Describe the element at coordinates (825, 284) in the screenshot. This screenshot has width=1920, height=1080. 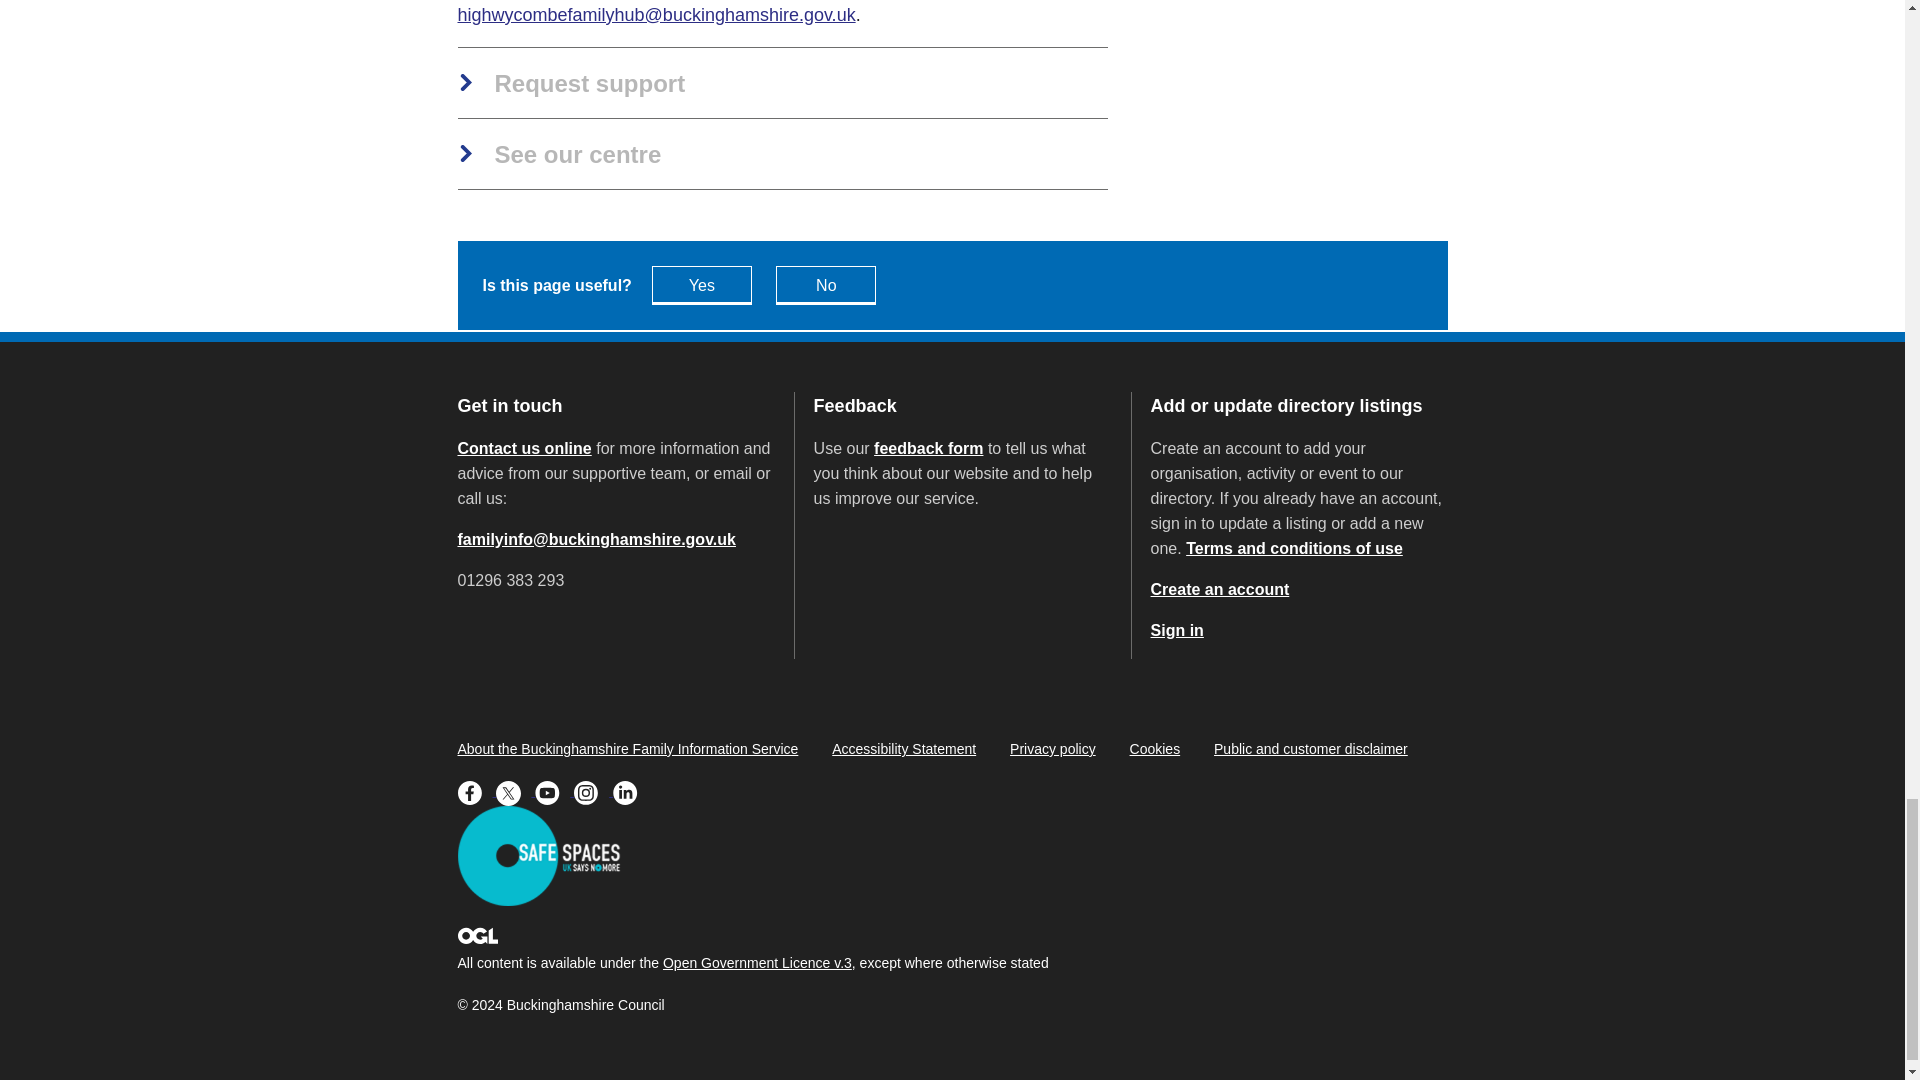
I see `No` at that location.